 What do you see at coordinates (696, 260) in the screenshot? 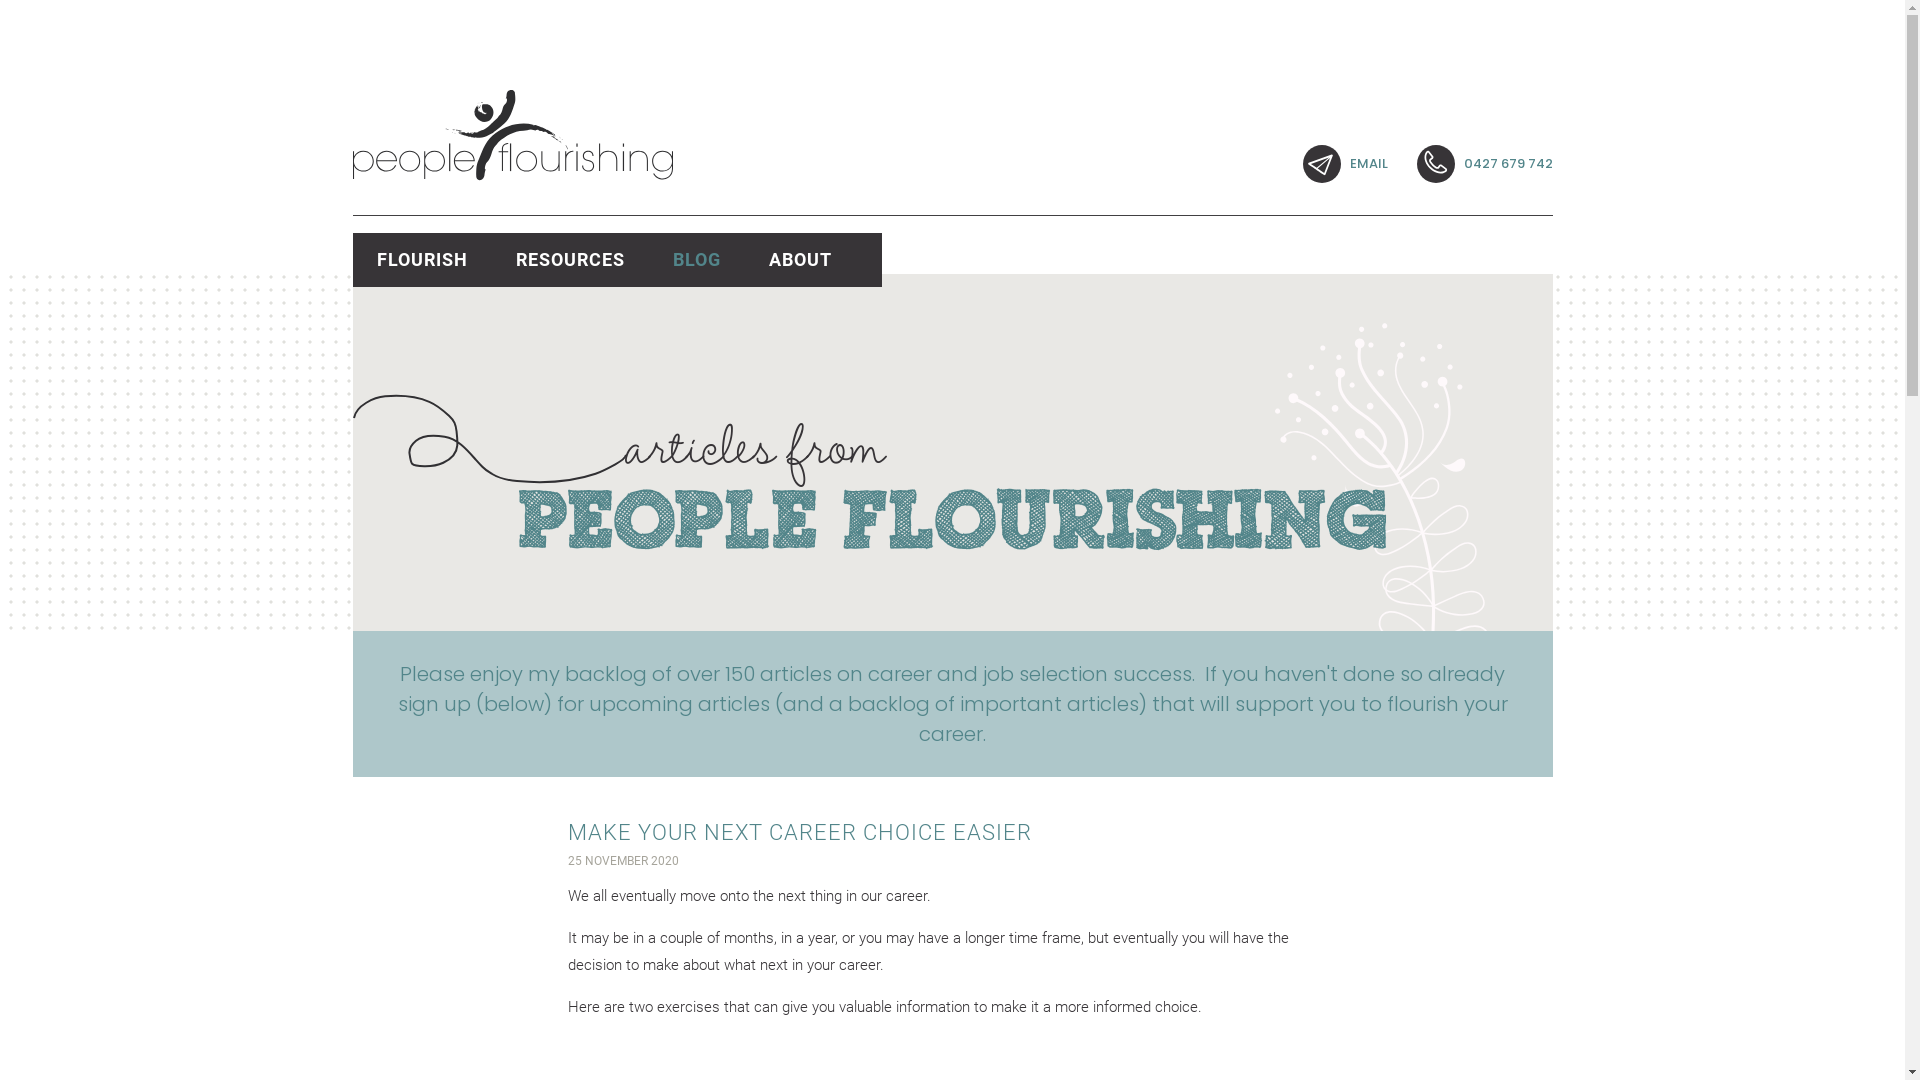
I see `BLOG` at bounding box center [696, 260].